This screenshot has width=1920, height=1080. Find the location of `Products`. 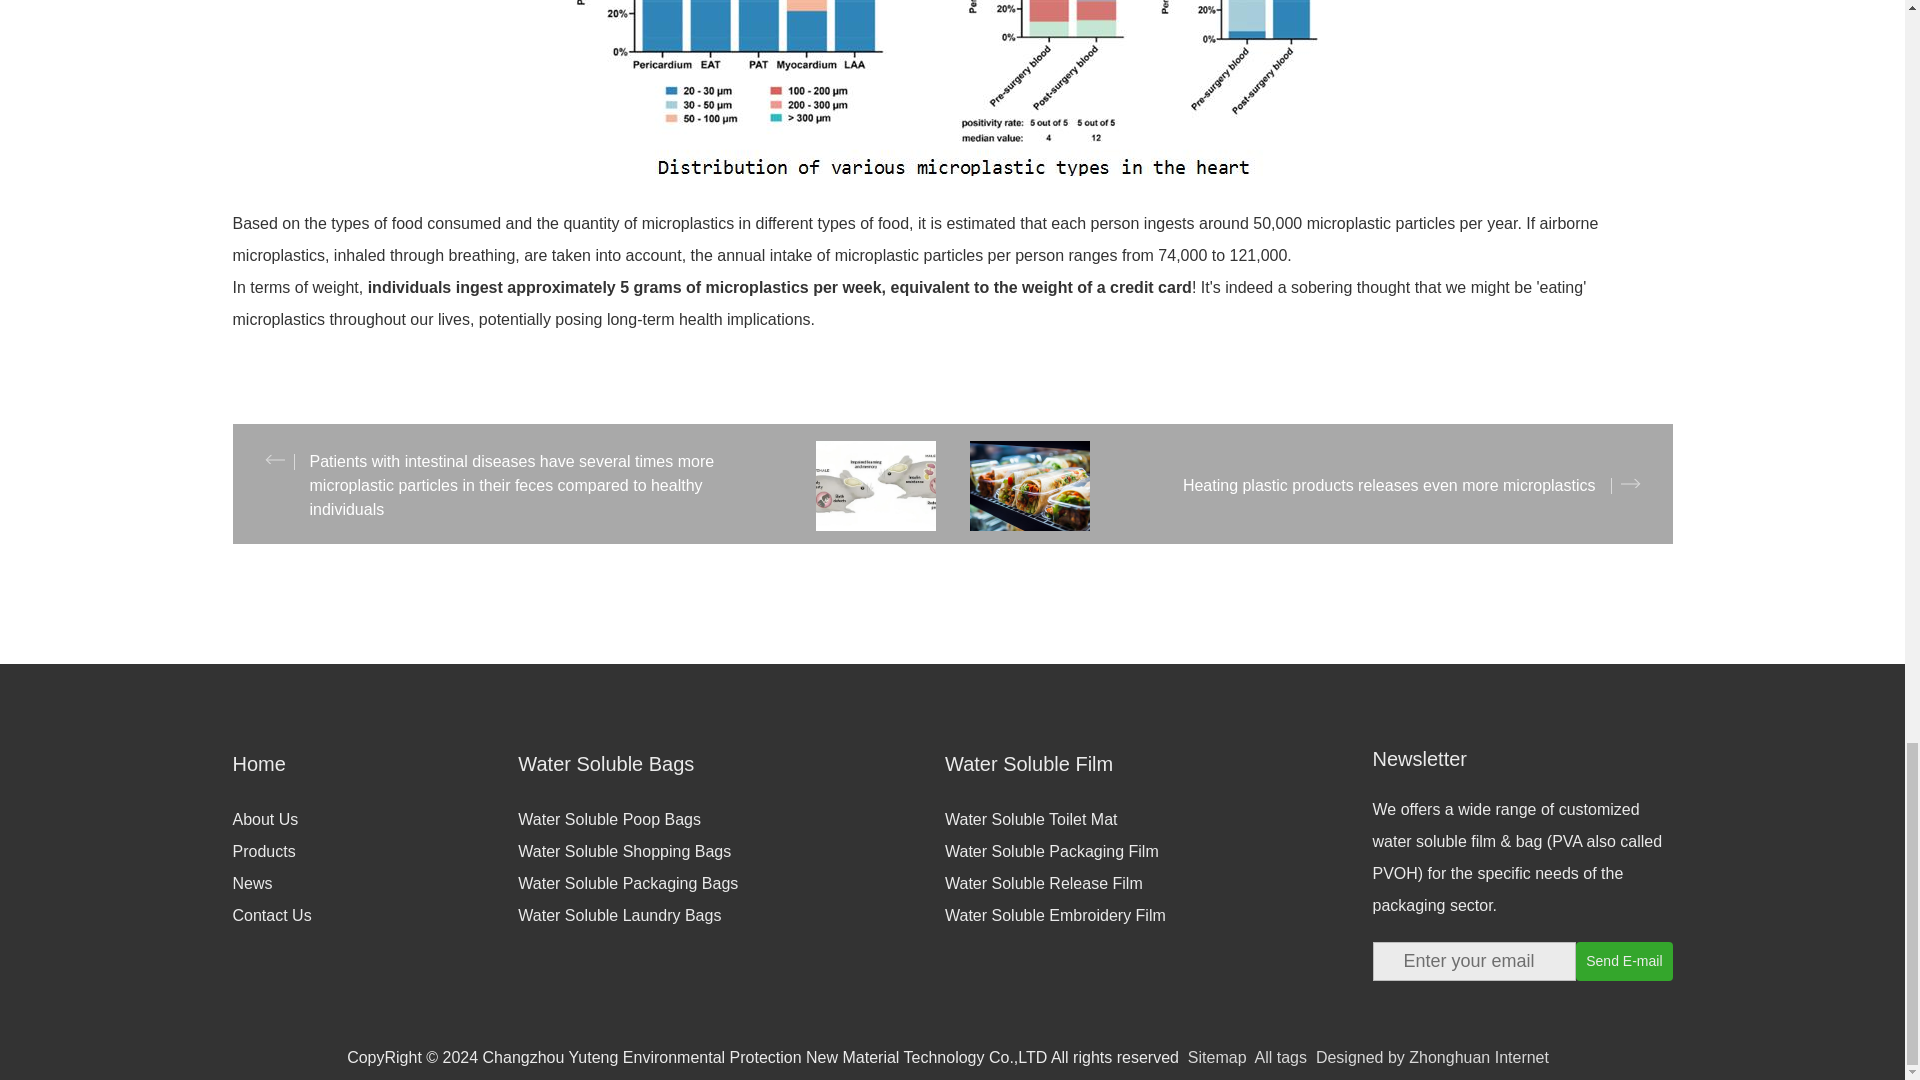

Products is located at coordinates (375, 852).